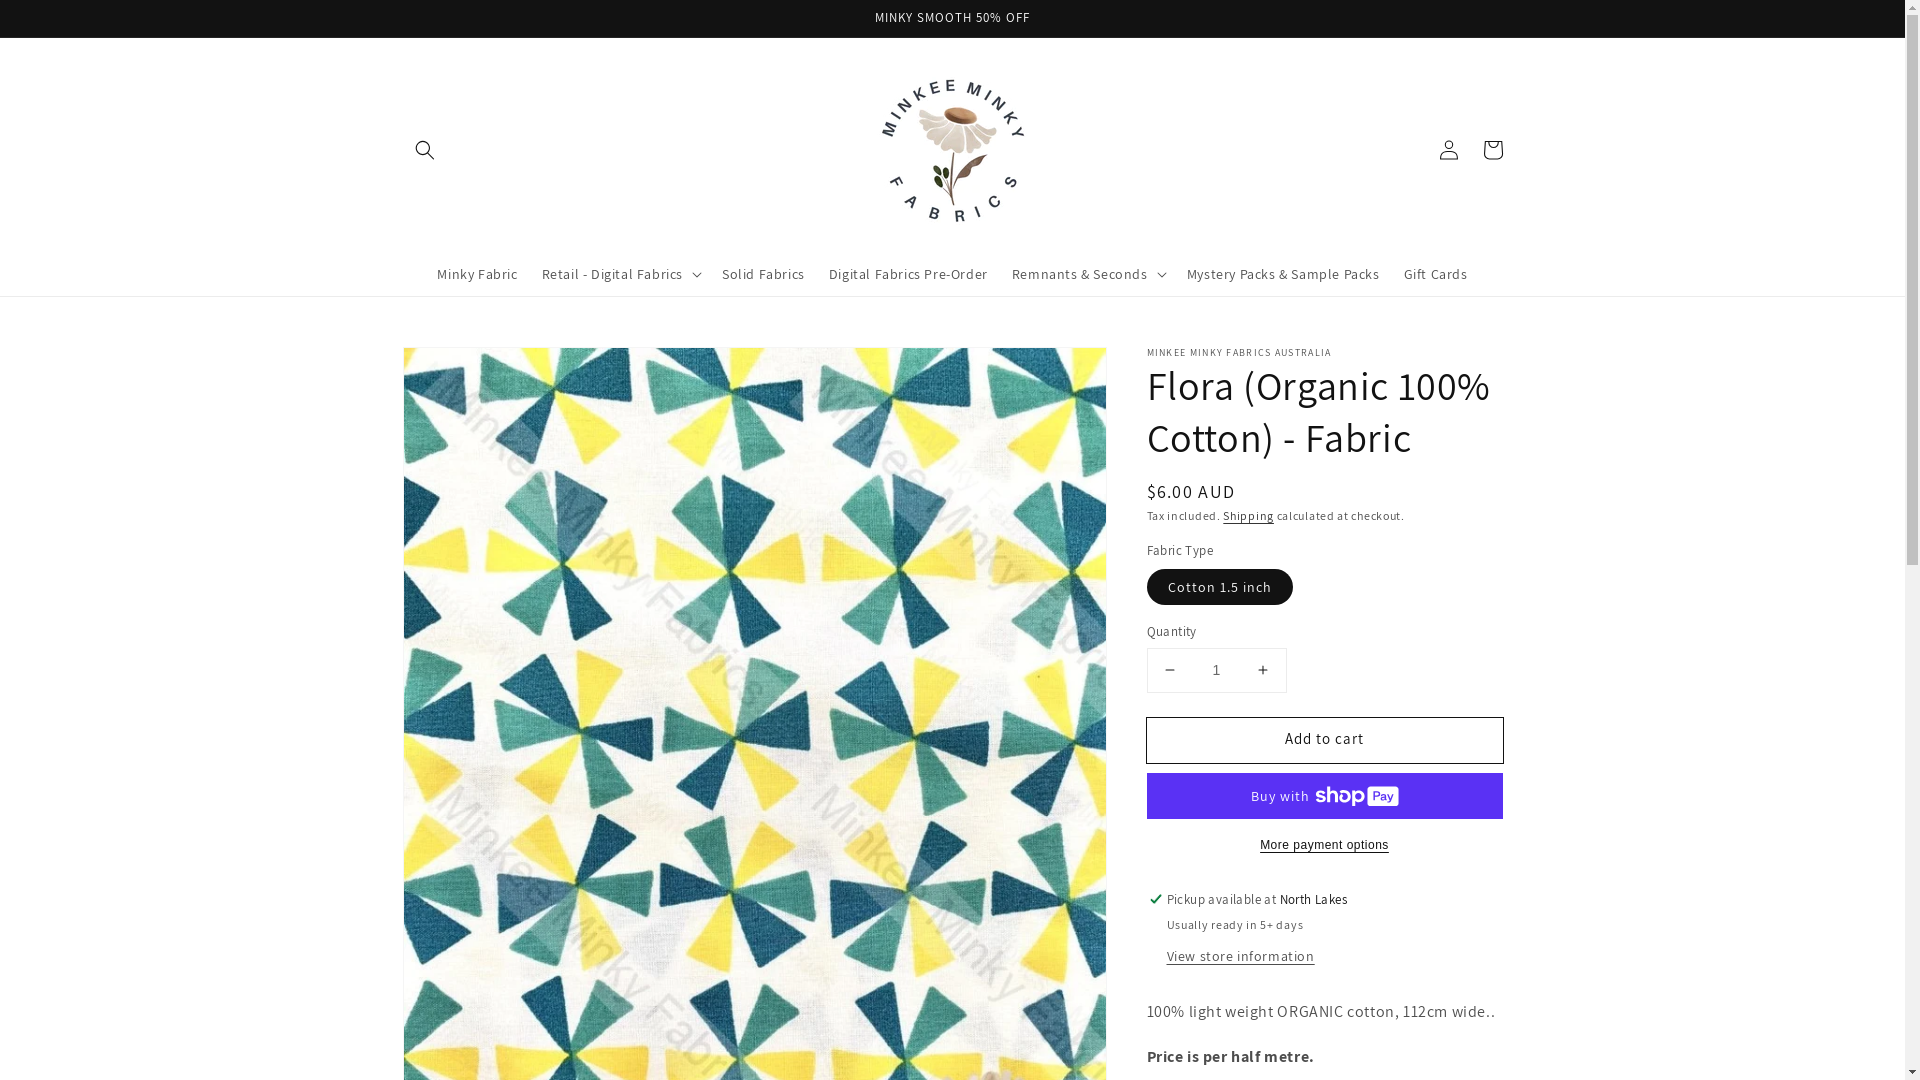 The width and height of the screenshot is (1920, 1080). Describe the element at coordinates (1436, 274) in the screenshot. I see `Gift Cards` at that location.